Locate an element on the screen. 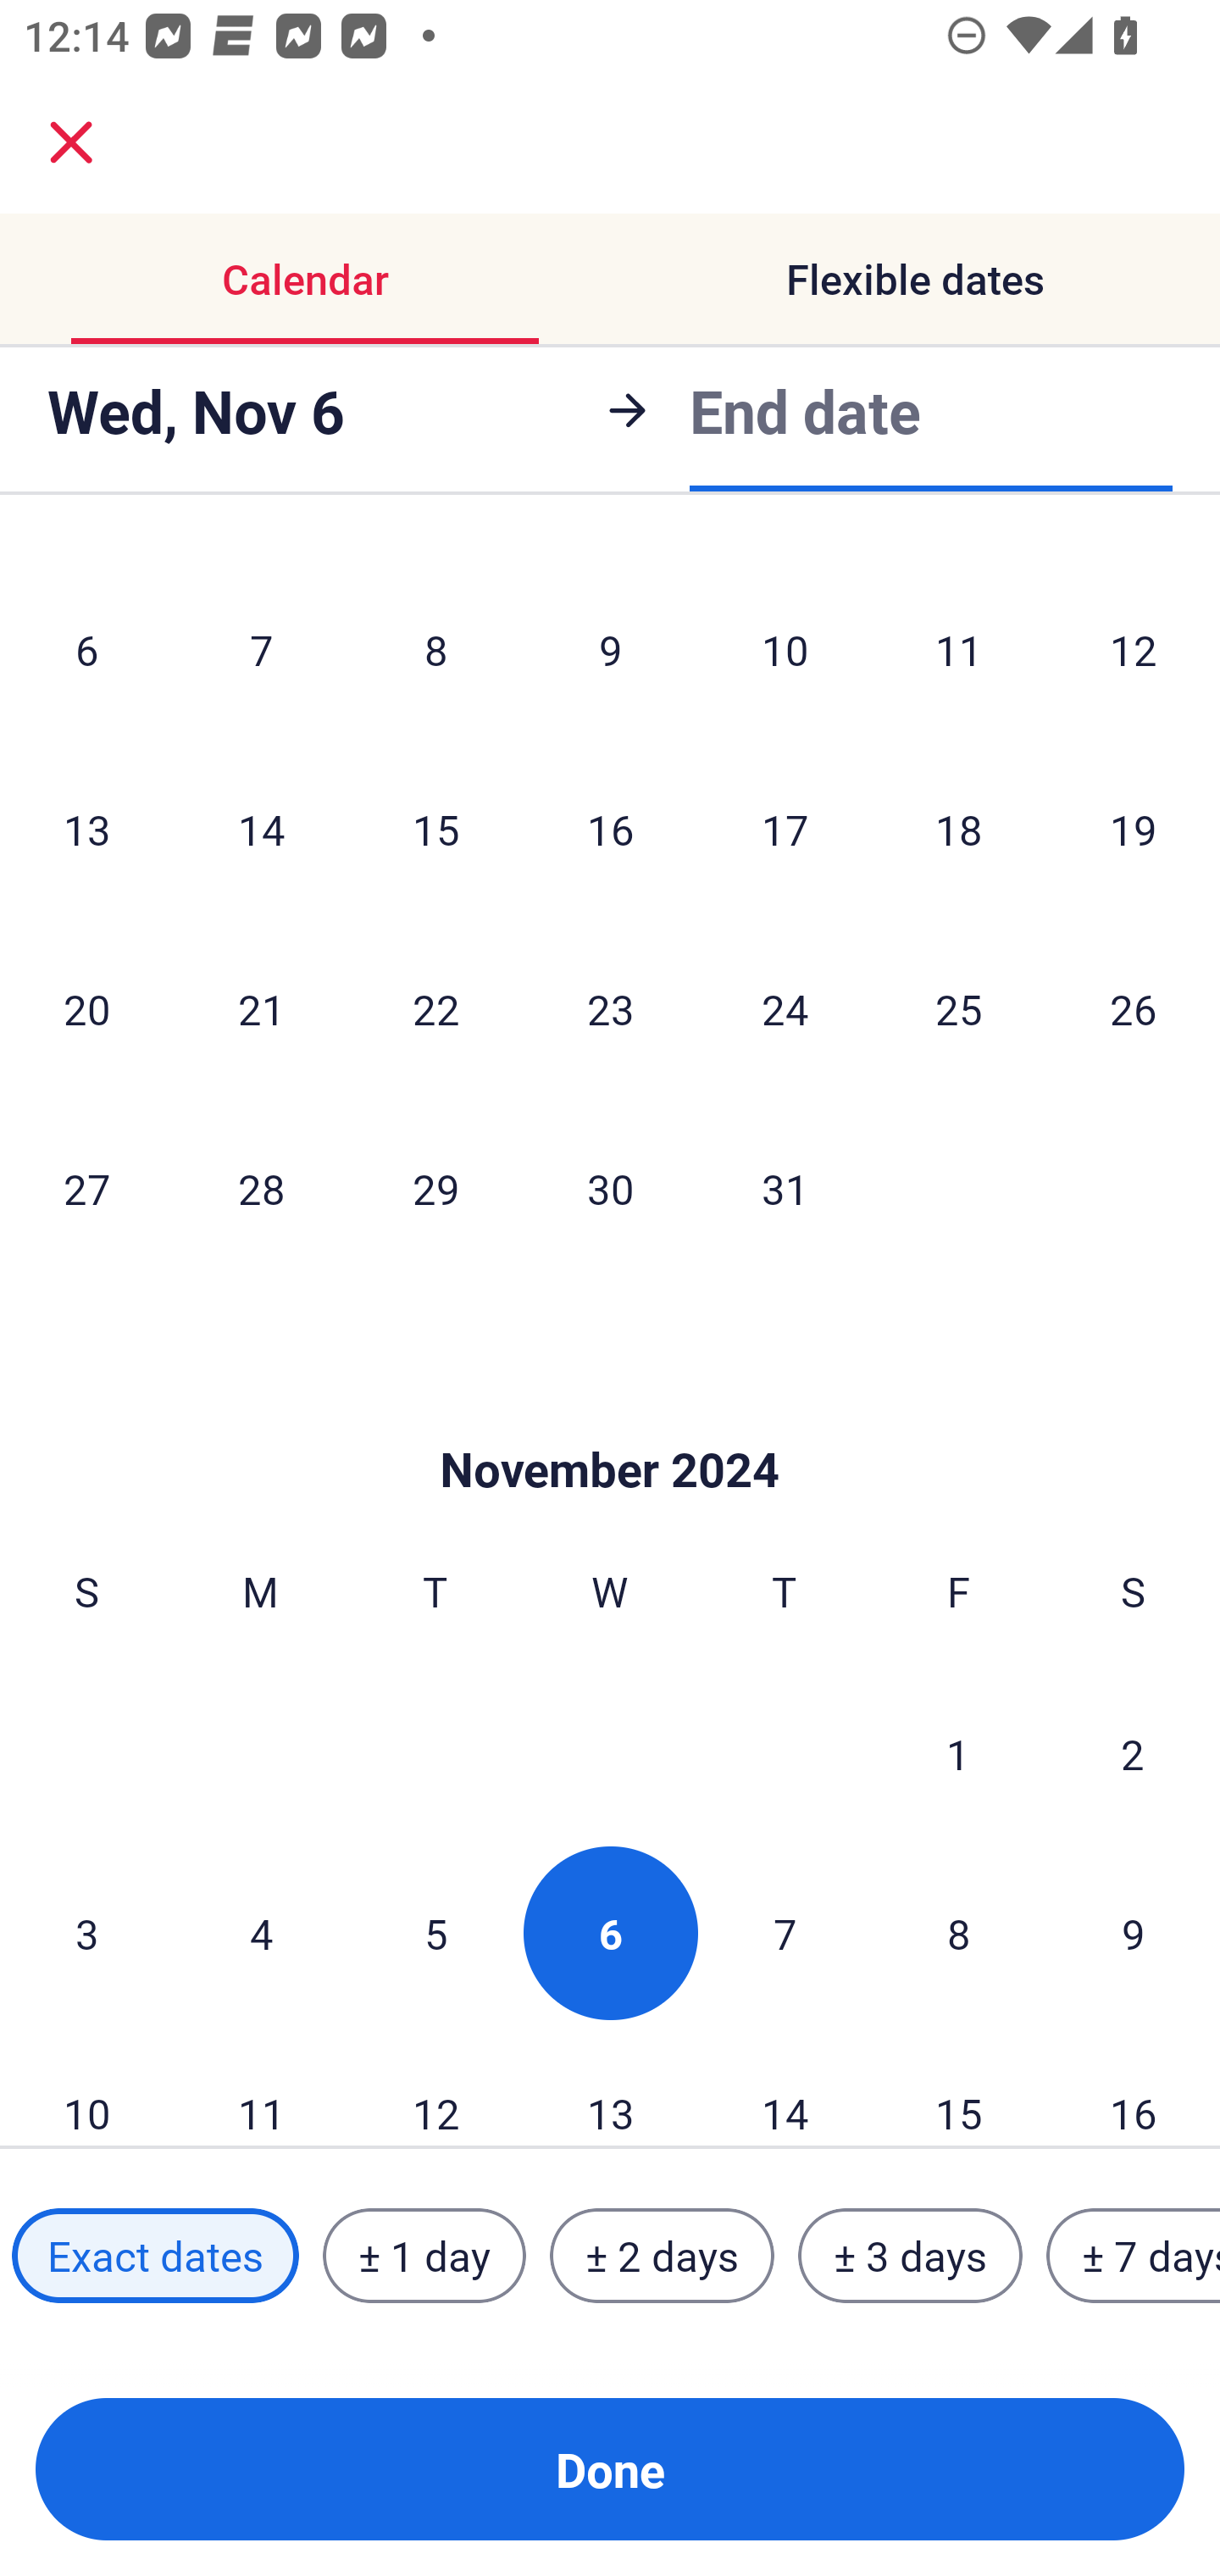  Skip to Done is located at coordinates (610, 1418).